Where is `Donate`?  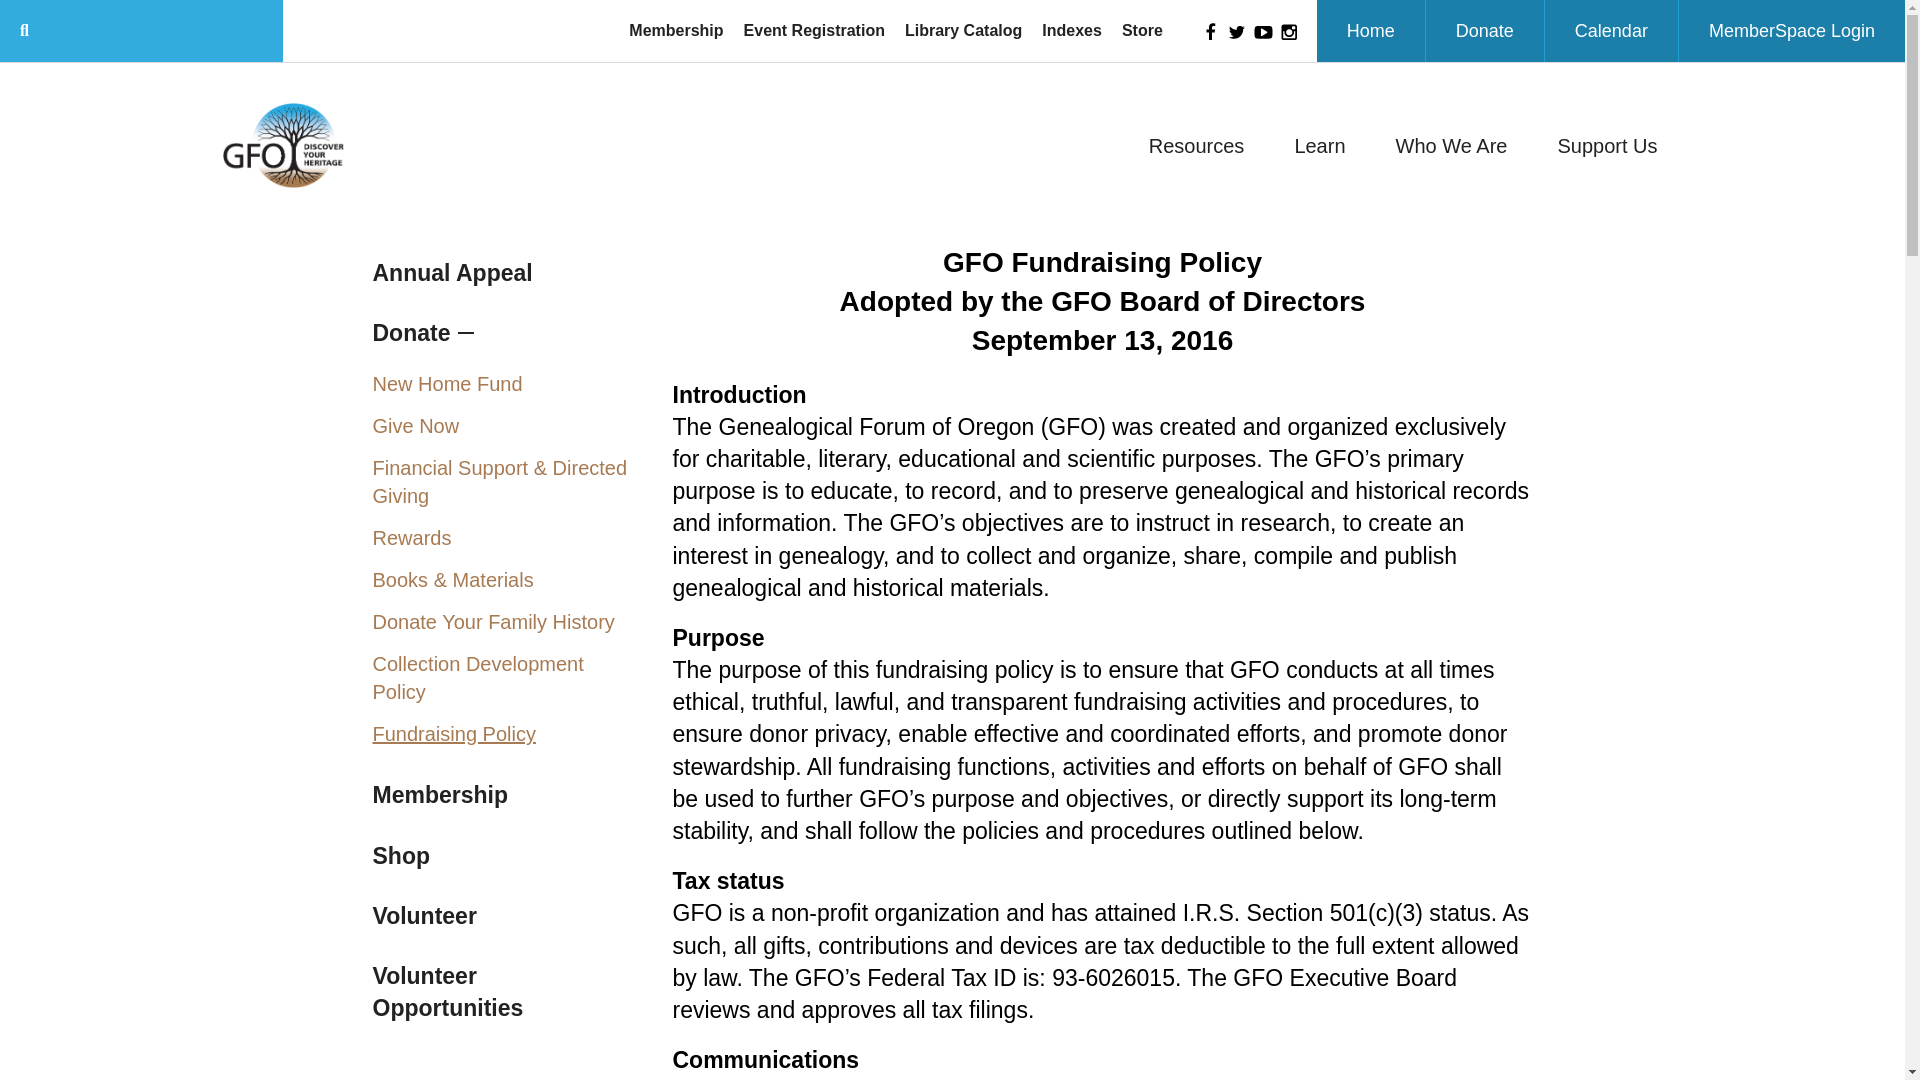
Donate is located at coordinates (1484, 30).